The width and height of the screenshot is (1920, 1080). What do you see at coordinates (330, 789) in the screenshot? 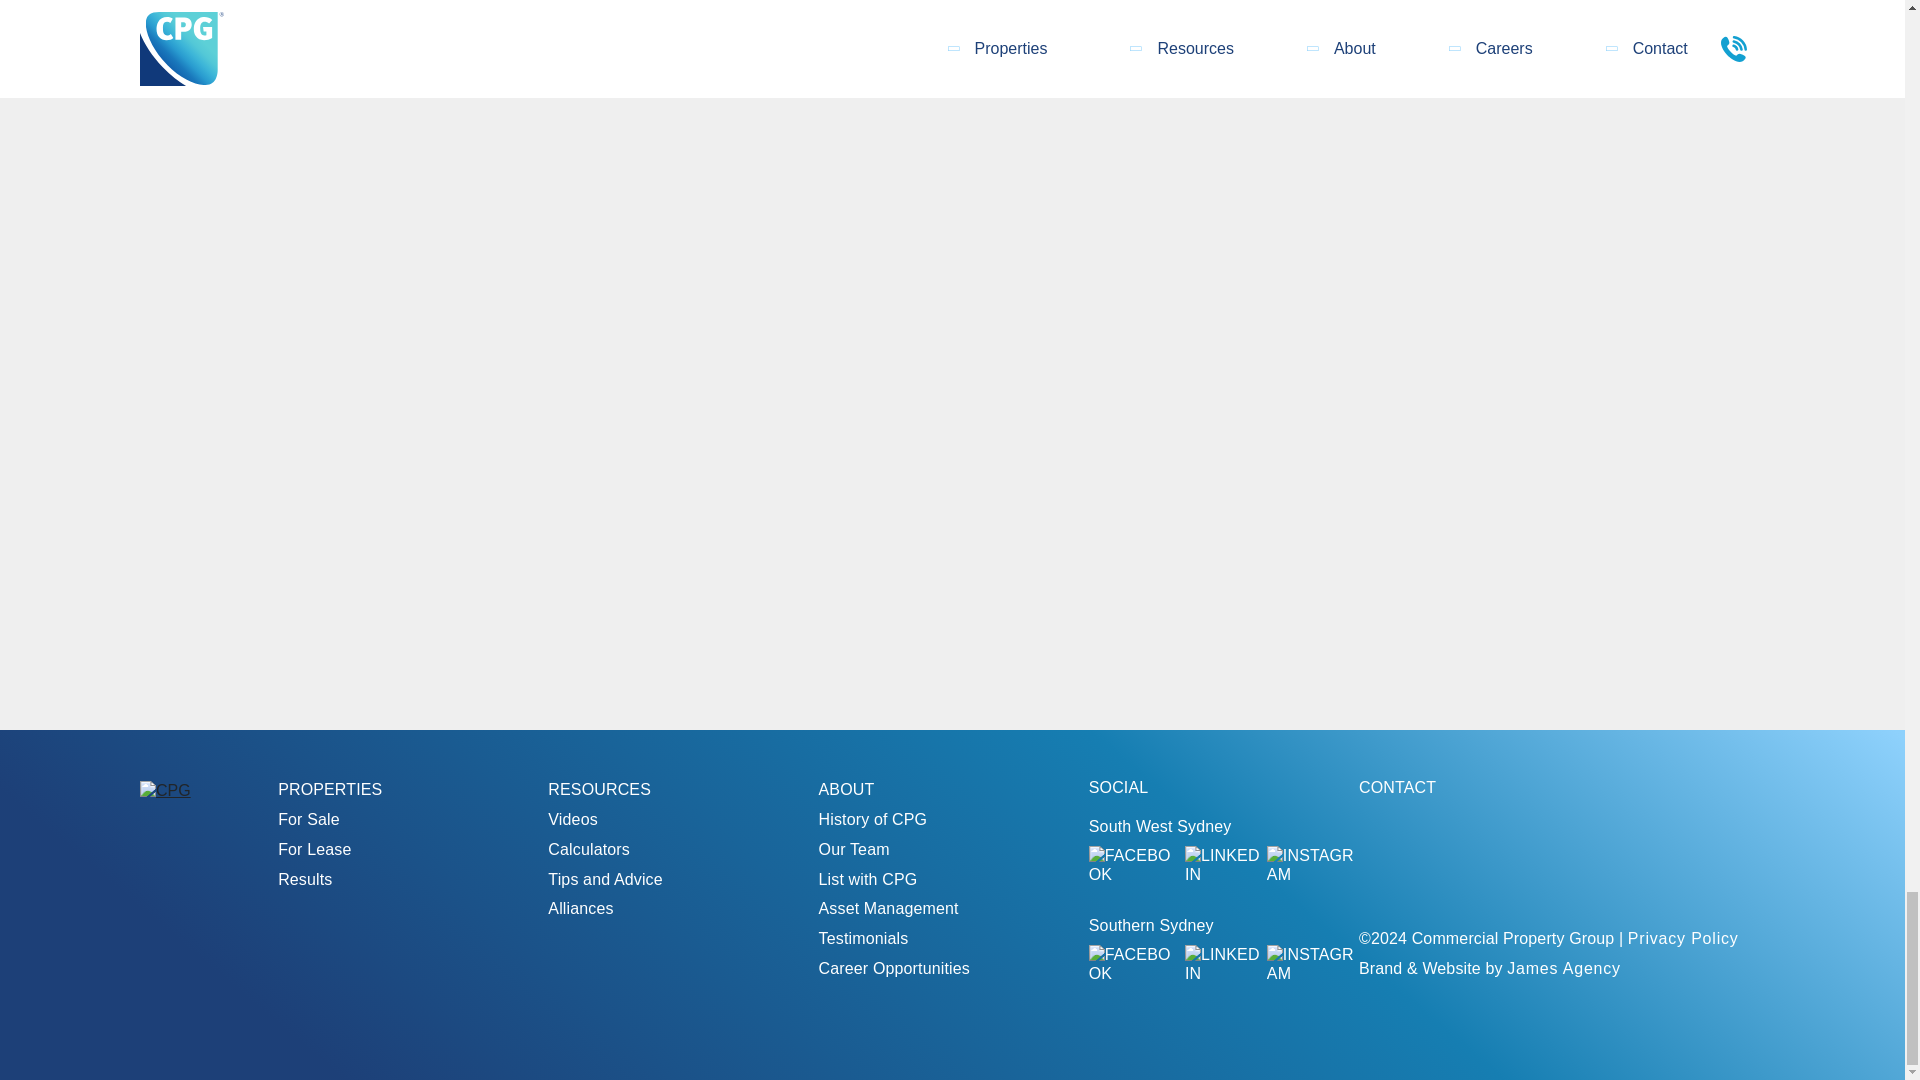
I see `PROPERTIES` at bounding box center [330, 789].